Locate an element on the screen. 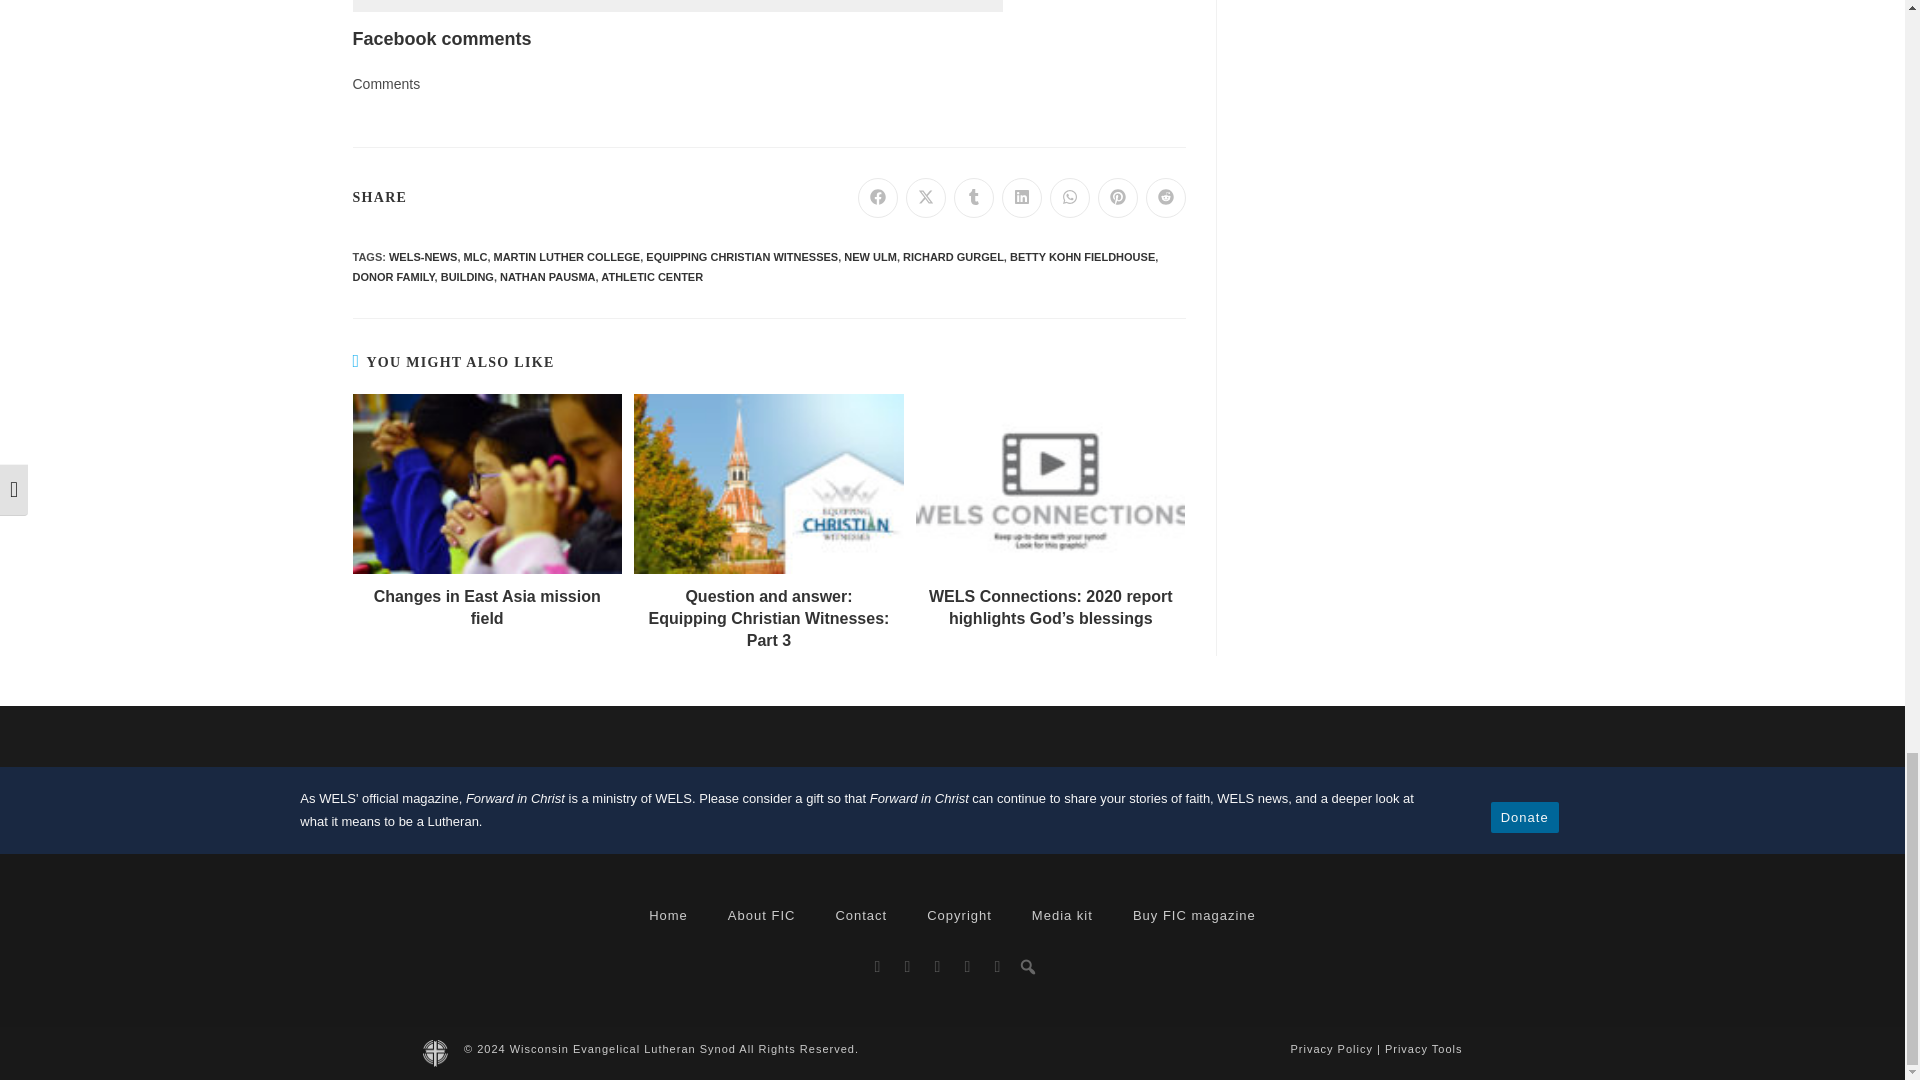 Image resolution: width=1920 pixels, height=1080 pixels. Opens in a new window is located at coordinates (1070, 198).